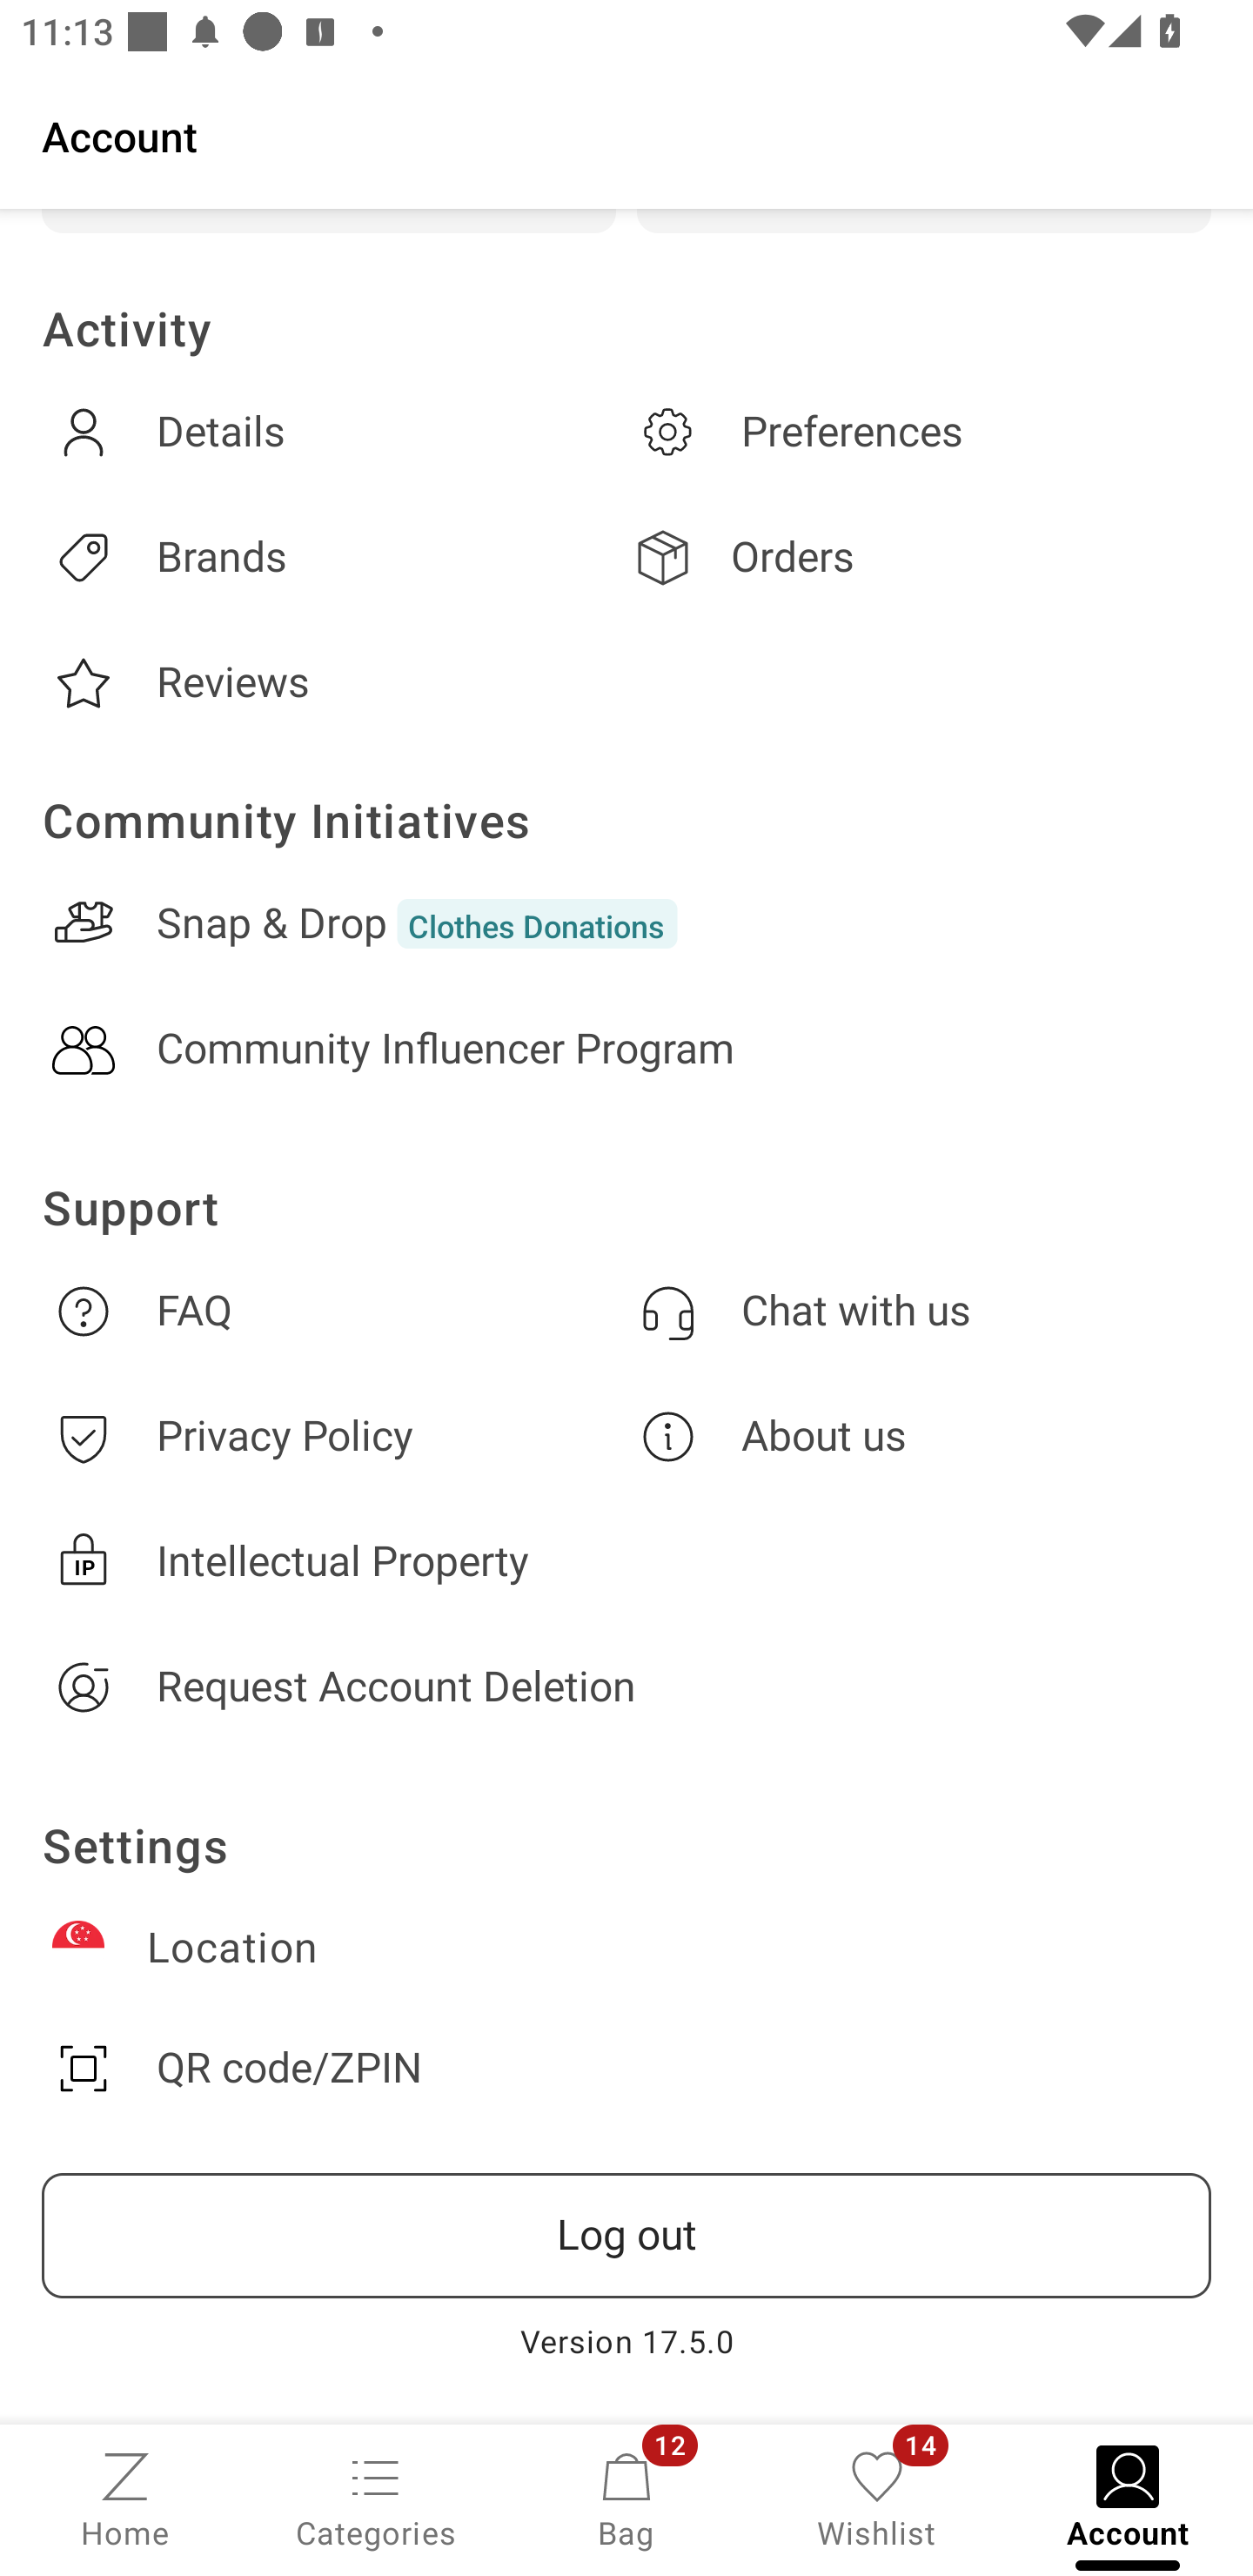  I want to click on Intellectual Property, so click(626, 1561).